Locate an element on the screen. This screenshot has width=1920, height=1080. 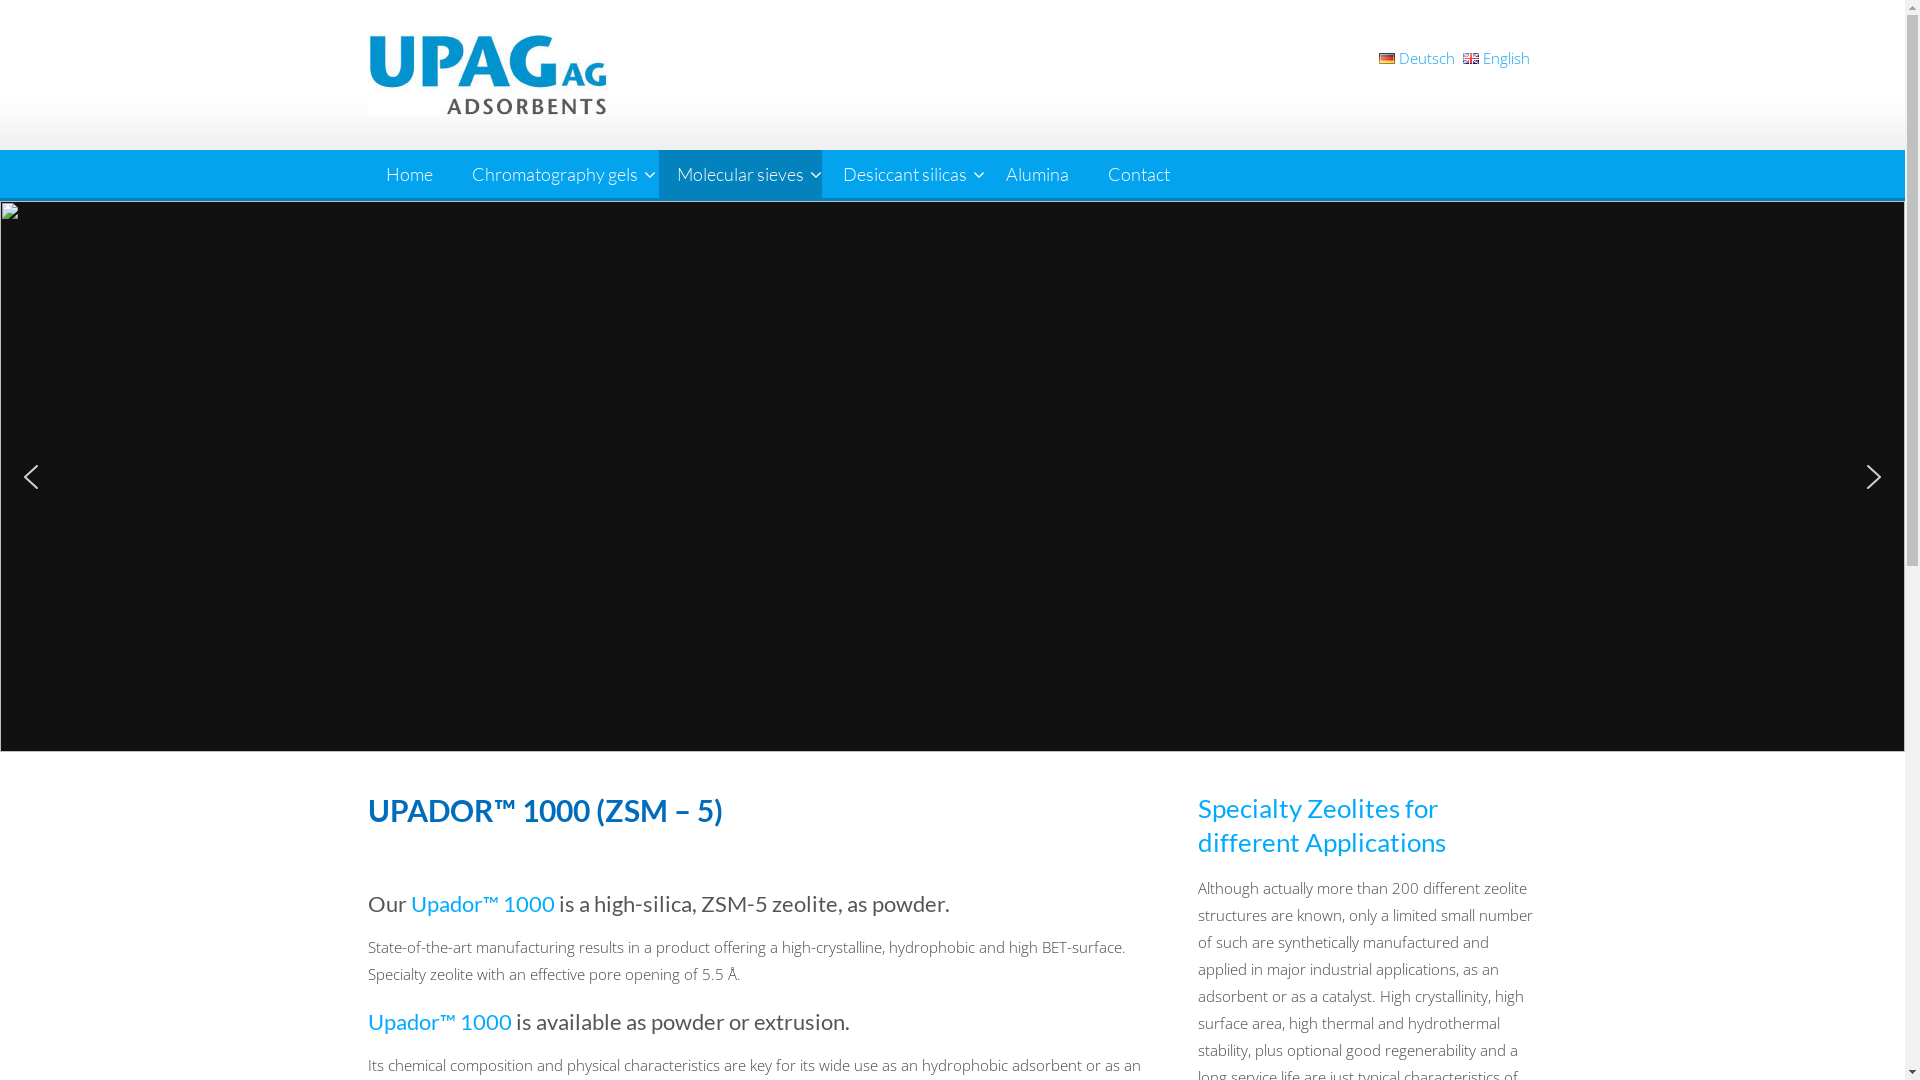
Deutsch is located at coordinates (1420, 58).